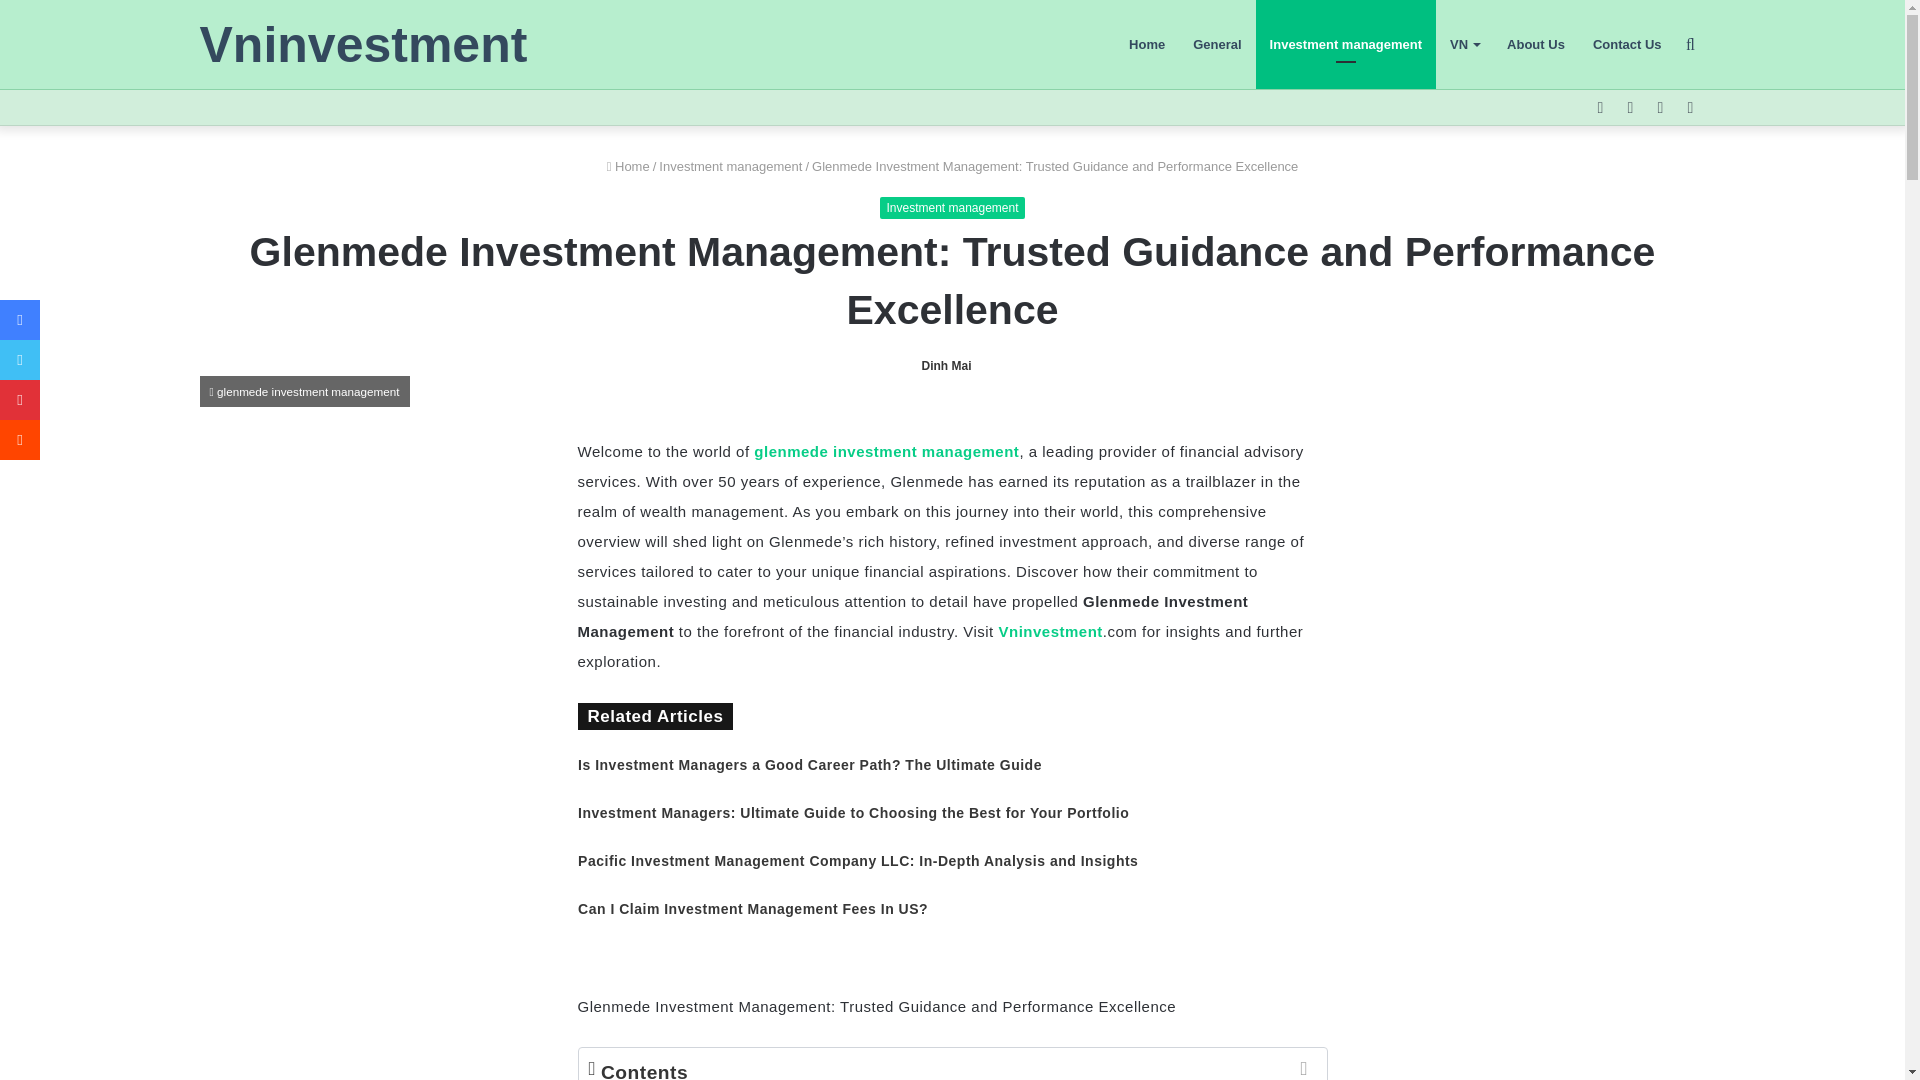 Image resolution: width=1920 pixels, height=1080 pixels. I want to click on Investment management, so click(951, 208).